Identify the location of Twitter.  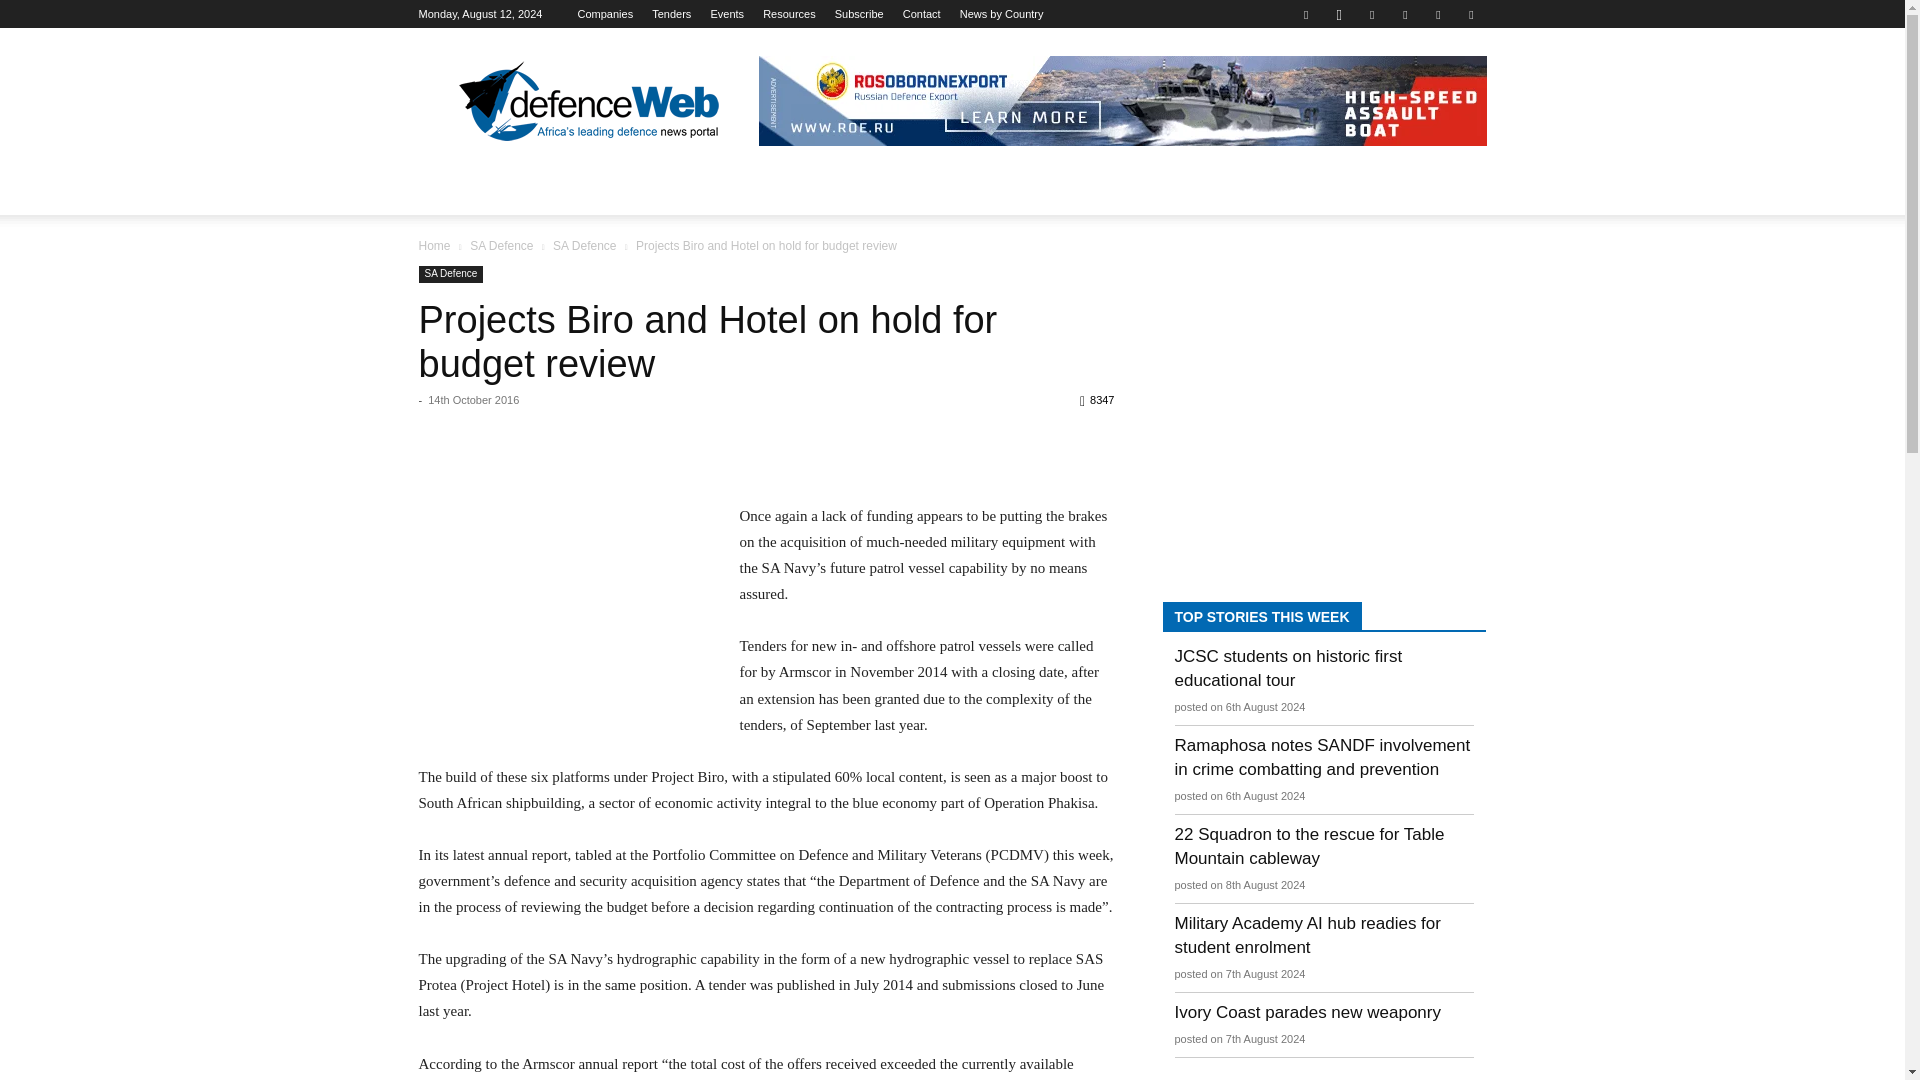
(1438, 14).